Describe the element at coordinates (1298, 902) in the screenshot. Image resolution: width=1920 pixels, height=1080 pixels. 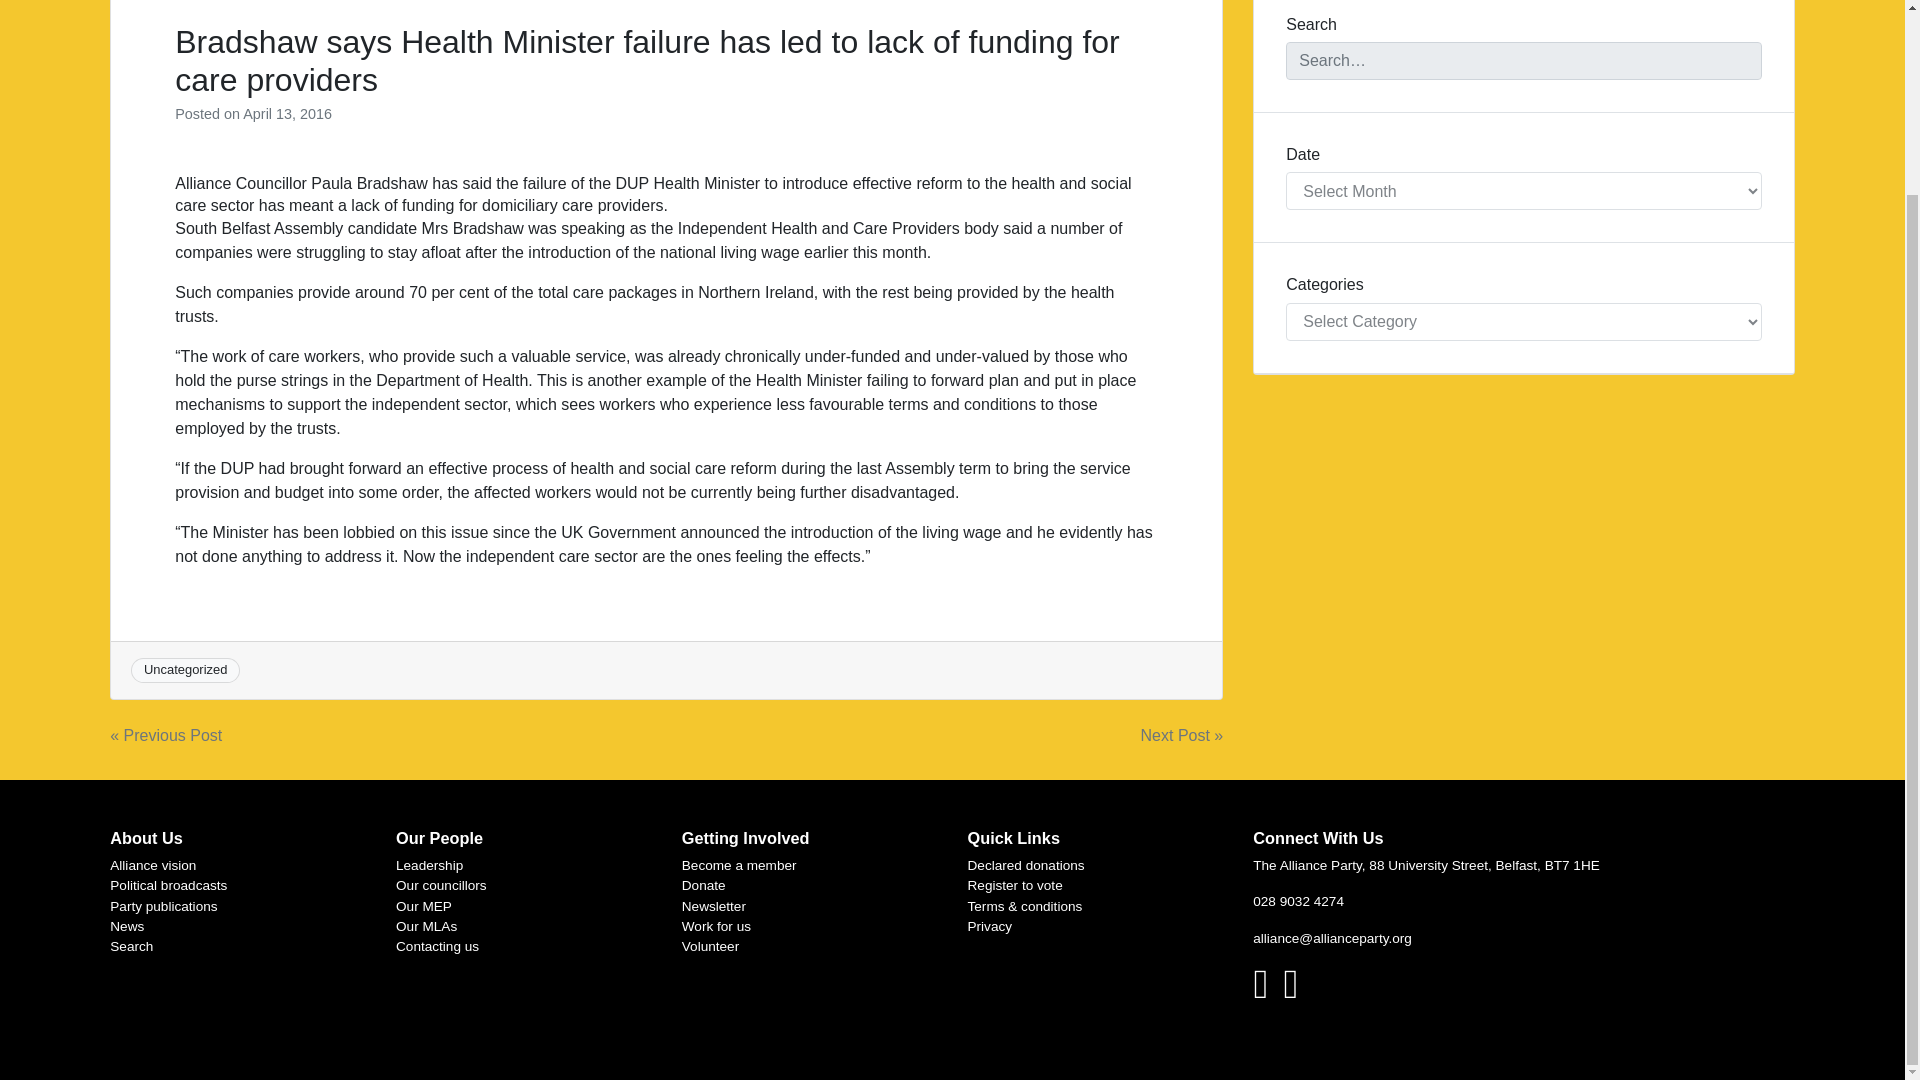
I see `028 9032 4274` at that location.